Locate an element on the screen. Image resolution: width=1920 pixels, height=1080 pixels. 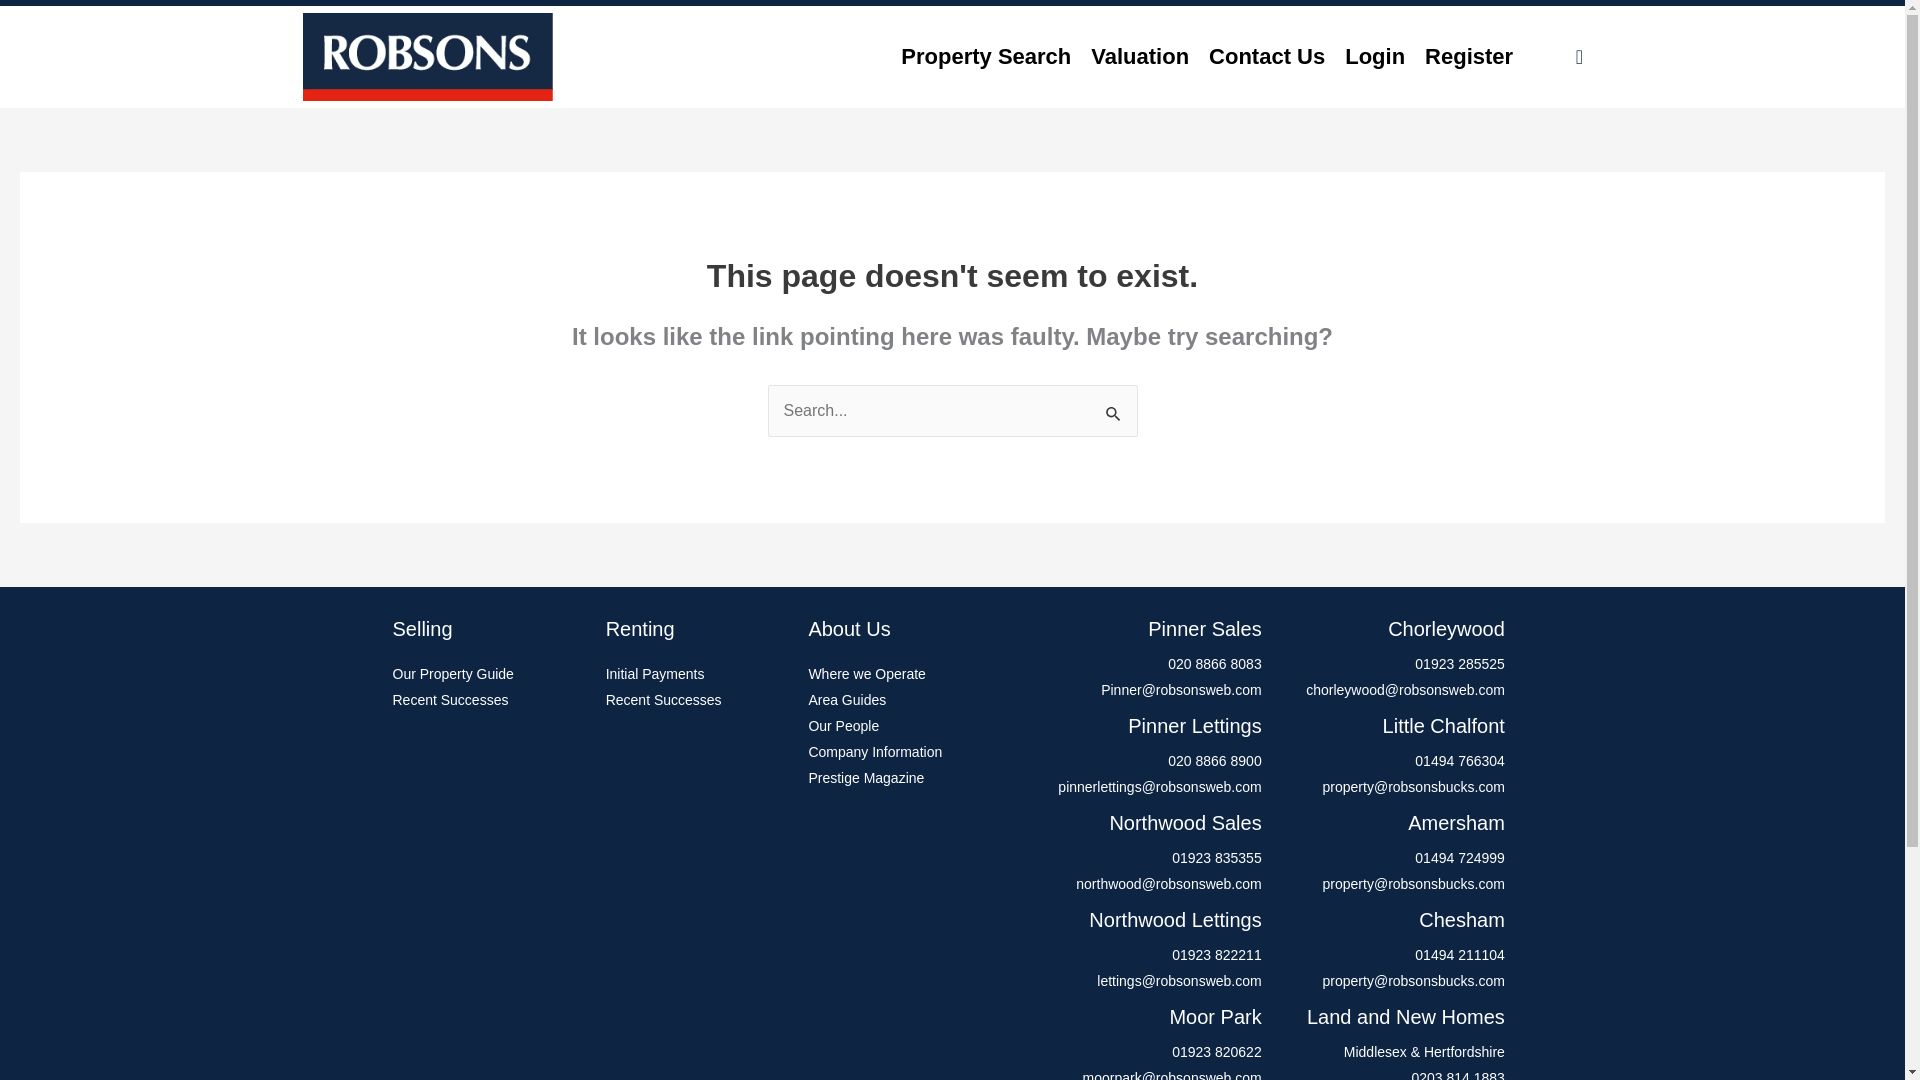
020 8866 8900 is located at coordinates (1140, 762).